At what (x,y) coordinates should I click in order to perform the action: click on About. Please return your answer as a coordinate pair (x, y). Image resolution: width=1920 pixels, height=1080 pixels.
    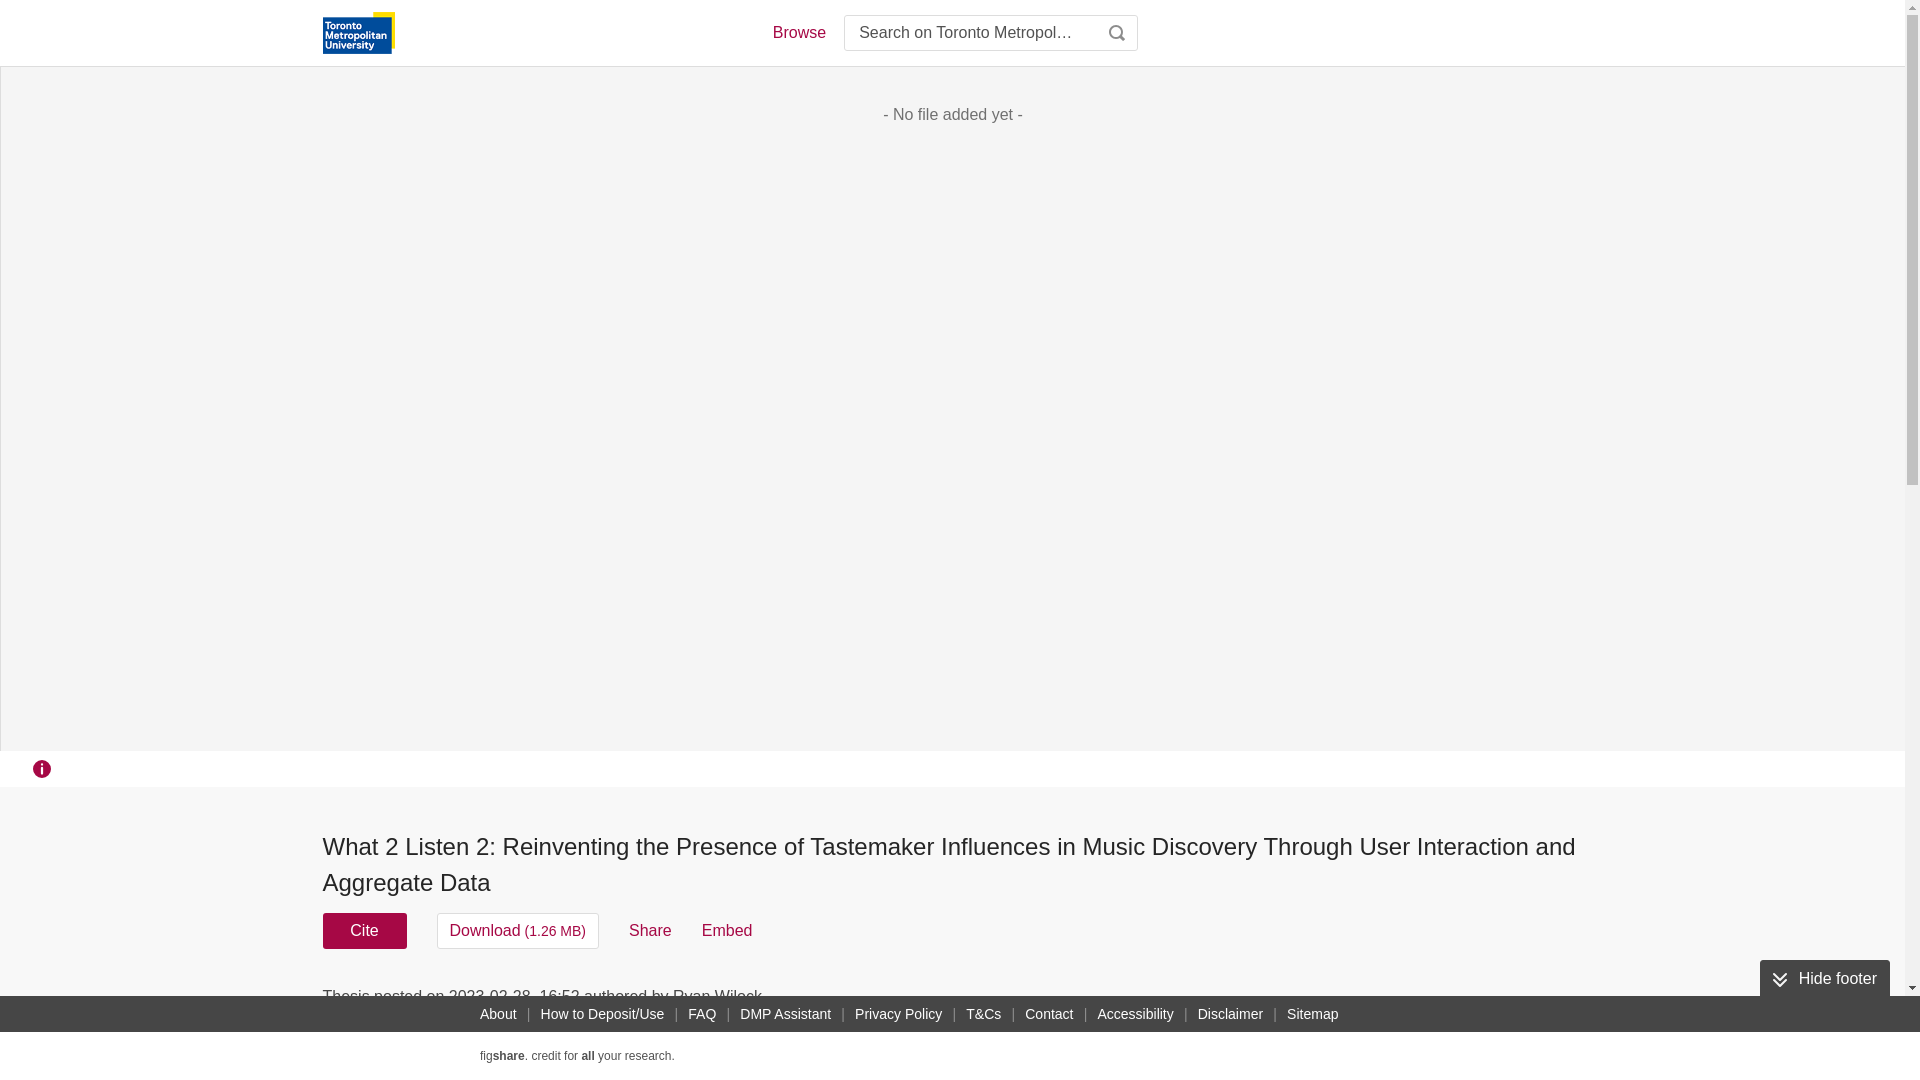
    Looking at the image, I should click on (498, 1014).